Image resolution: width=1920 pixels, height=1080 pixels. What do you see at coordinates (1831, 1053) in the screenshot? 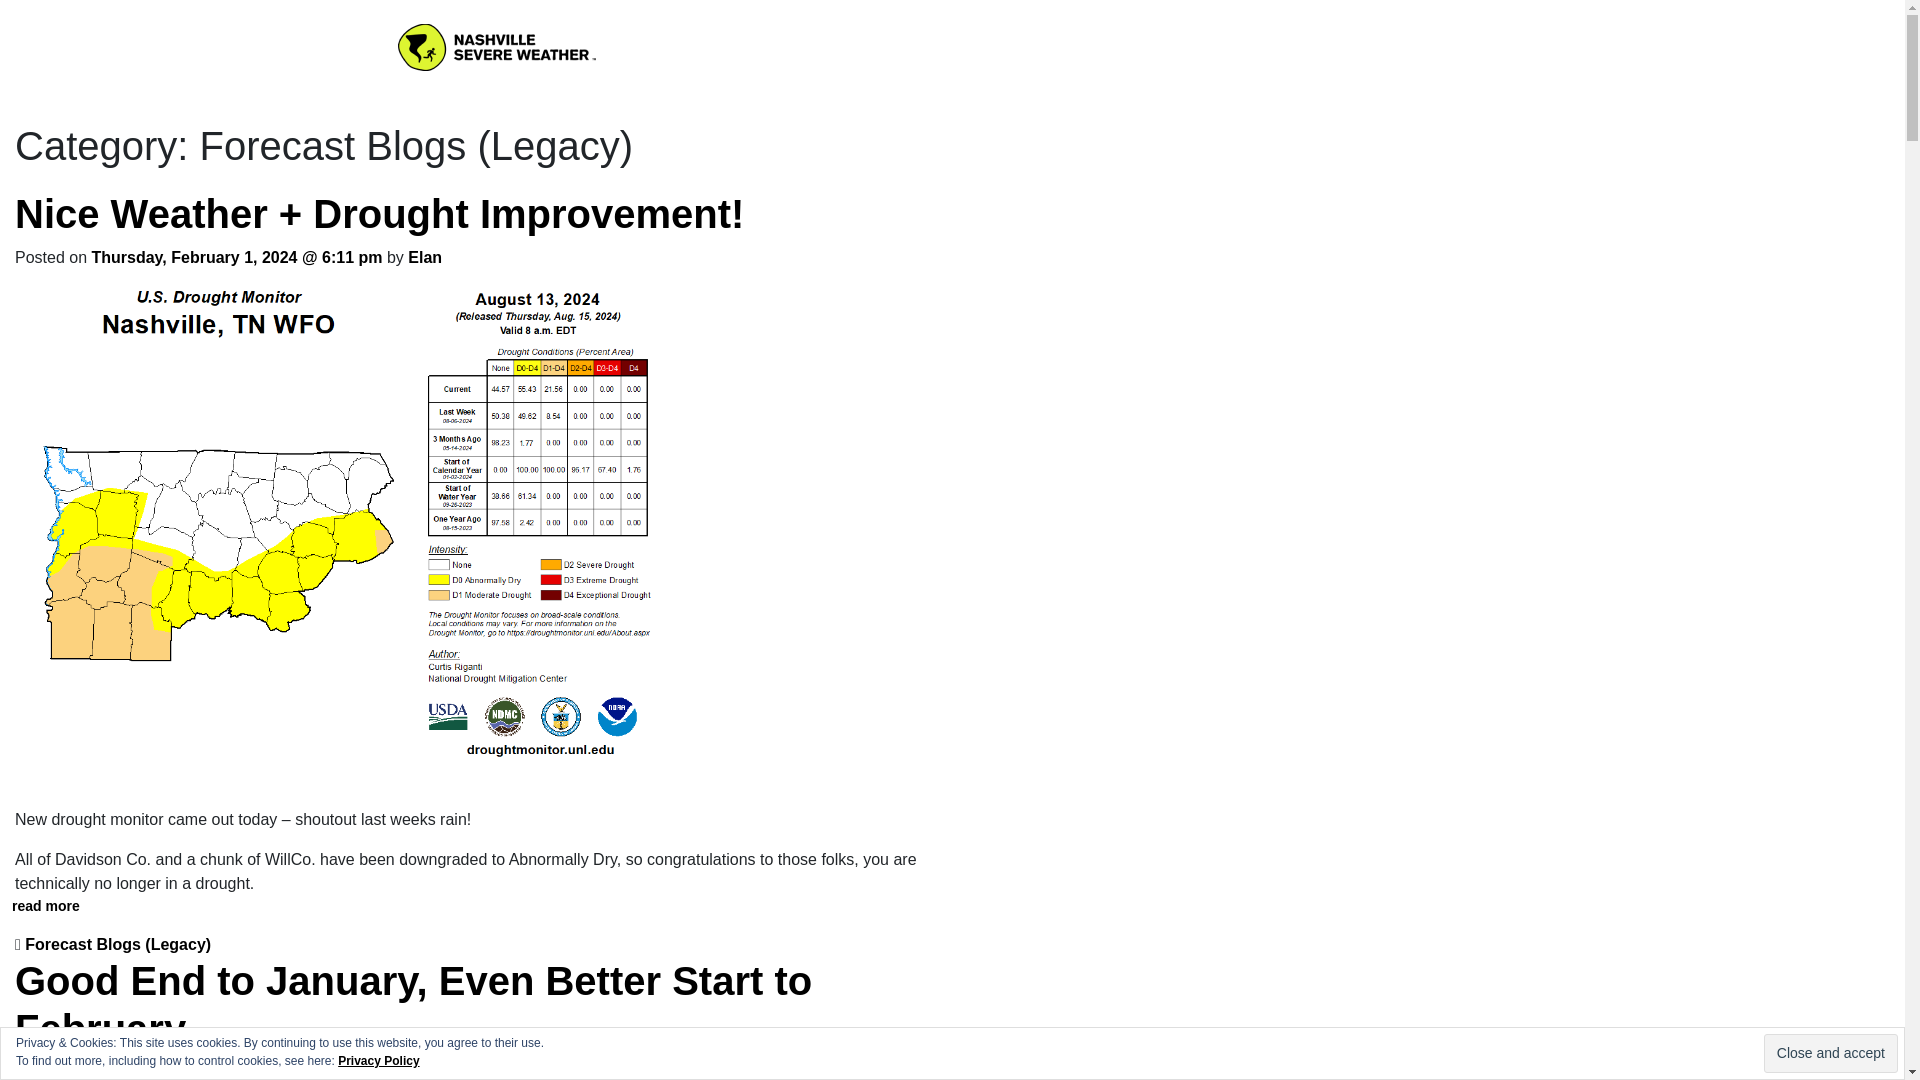
I see `Close and accept` at bounding box center [1831, 1053].